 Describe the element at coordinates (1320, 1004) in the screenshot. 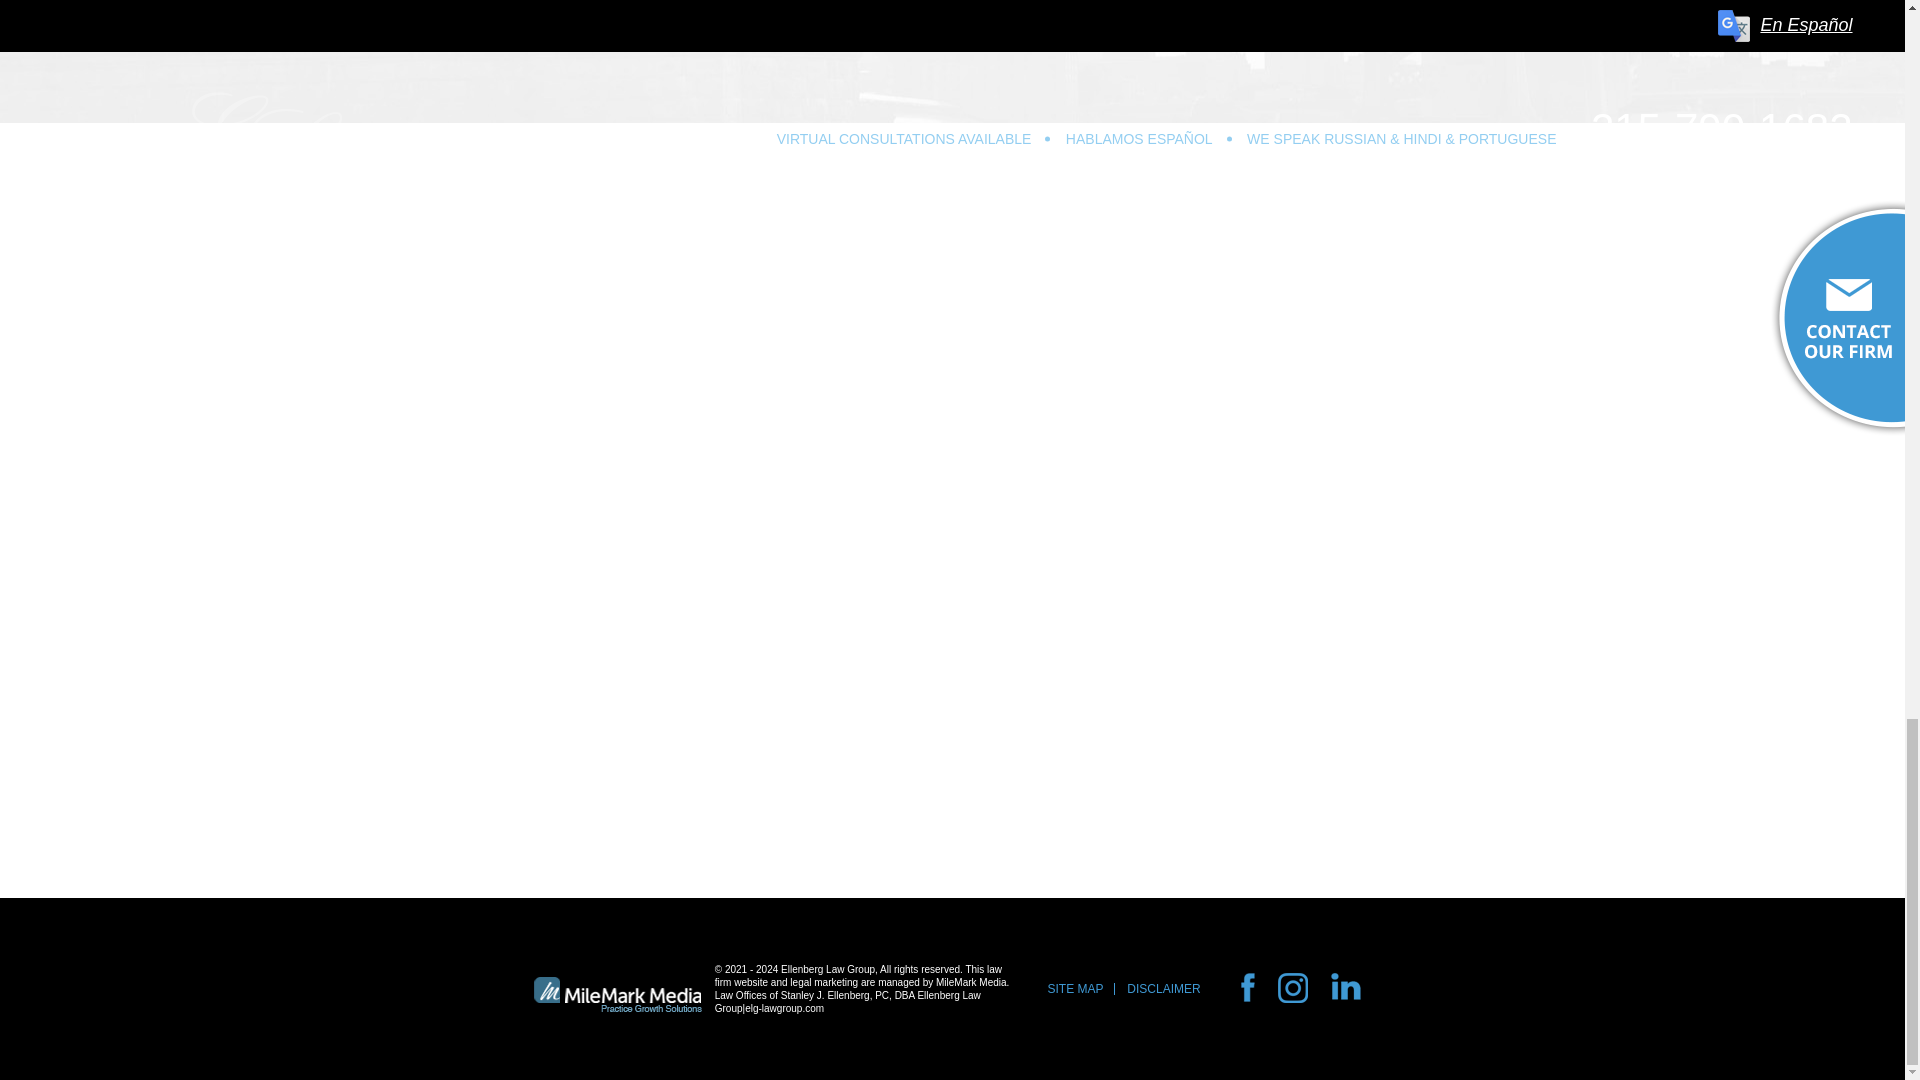

I see `LinkedIn` at that location.